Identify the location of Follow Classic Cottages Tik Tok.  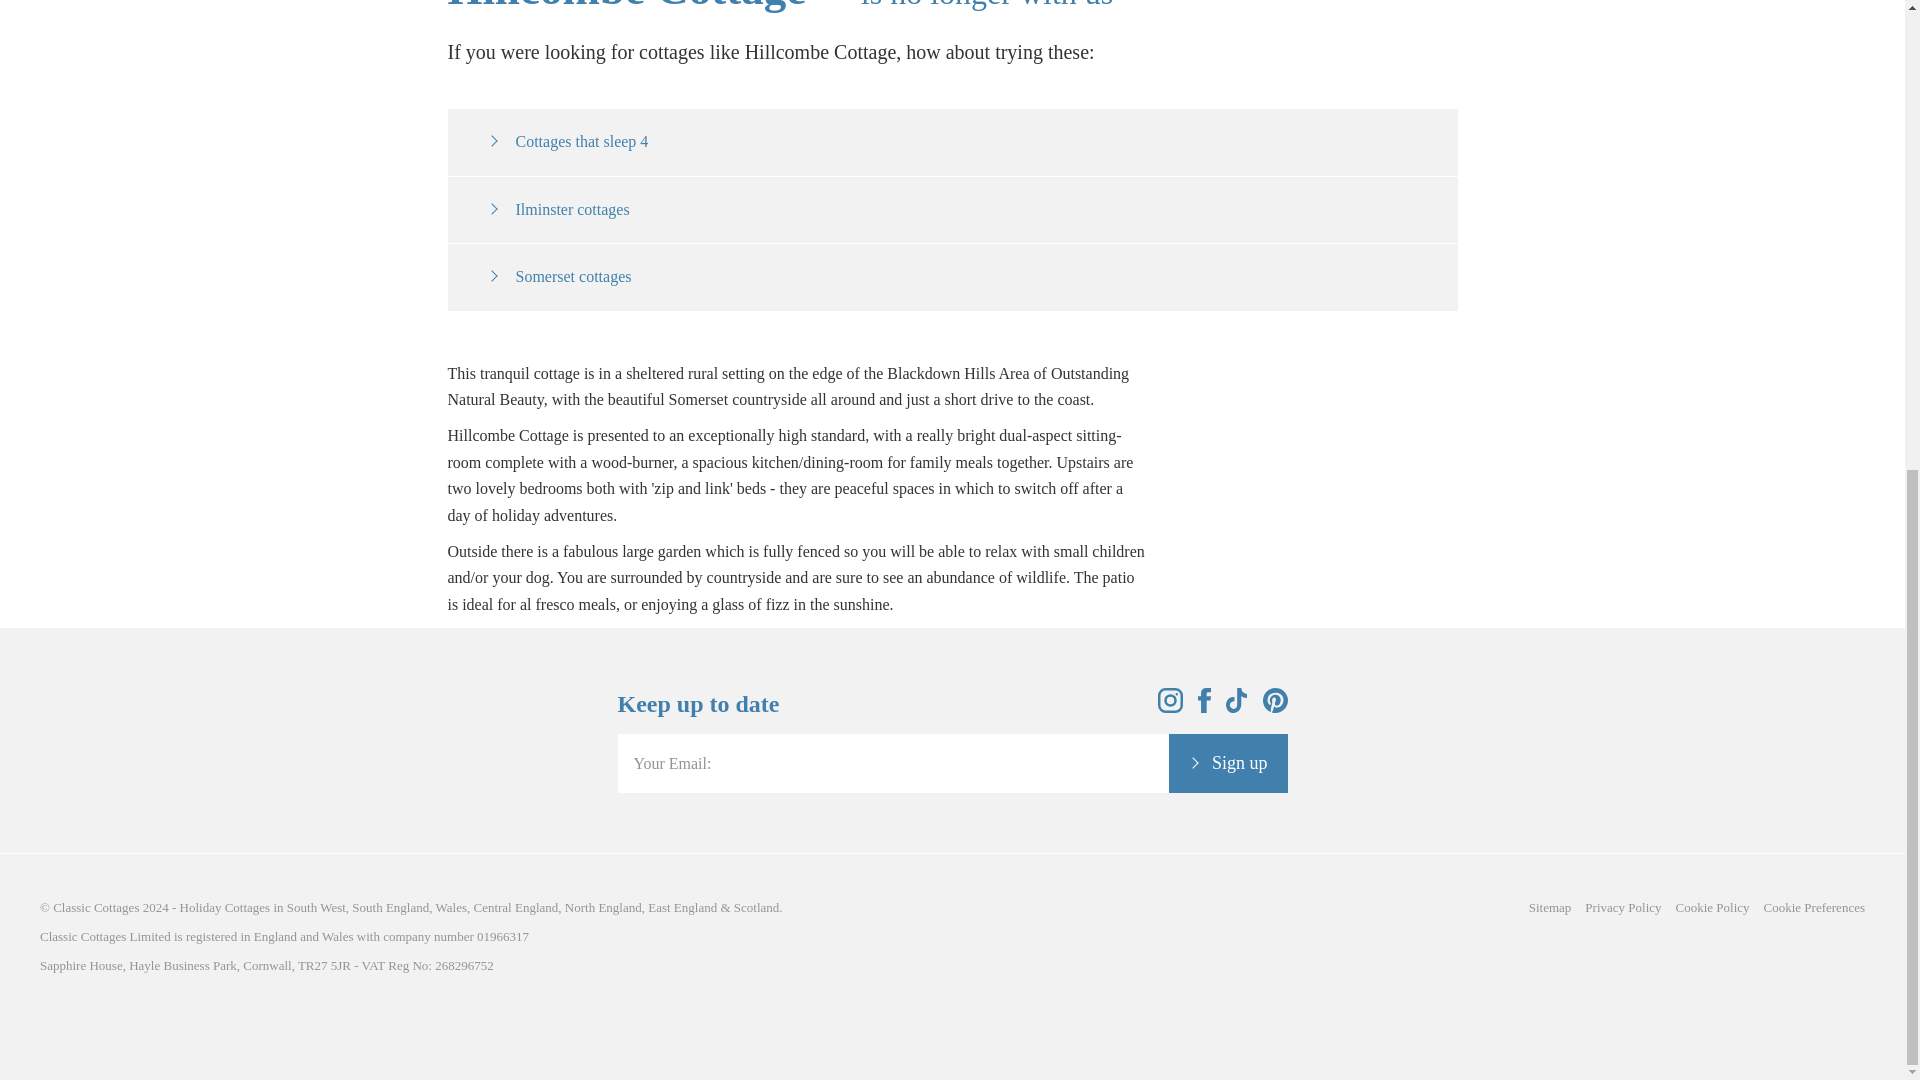
(1237, 707).